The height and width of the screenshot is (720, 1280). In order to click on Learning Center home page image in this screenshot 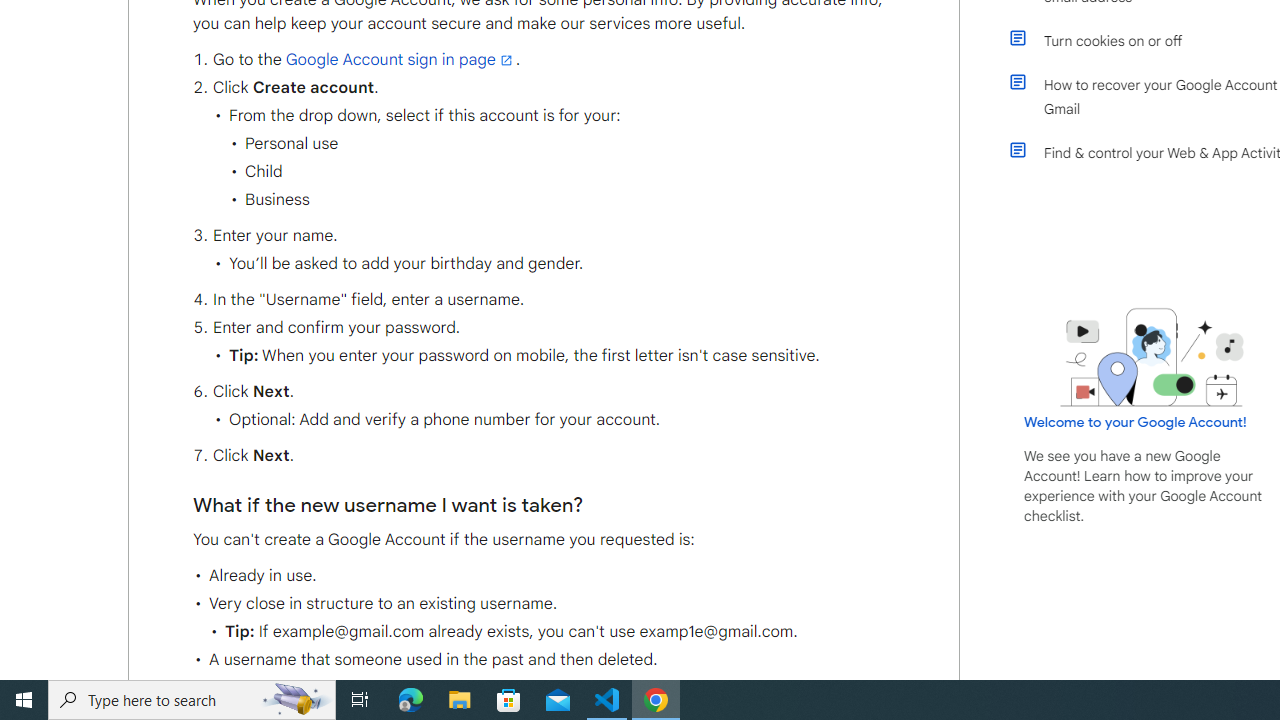, I will do `click(1152, 357)`.